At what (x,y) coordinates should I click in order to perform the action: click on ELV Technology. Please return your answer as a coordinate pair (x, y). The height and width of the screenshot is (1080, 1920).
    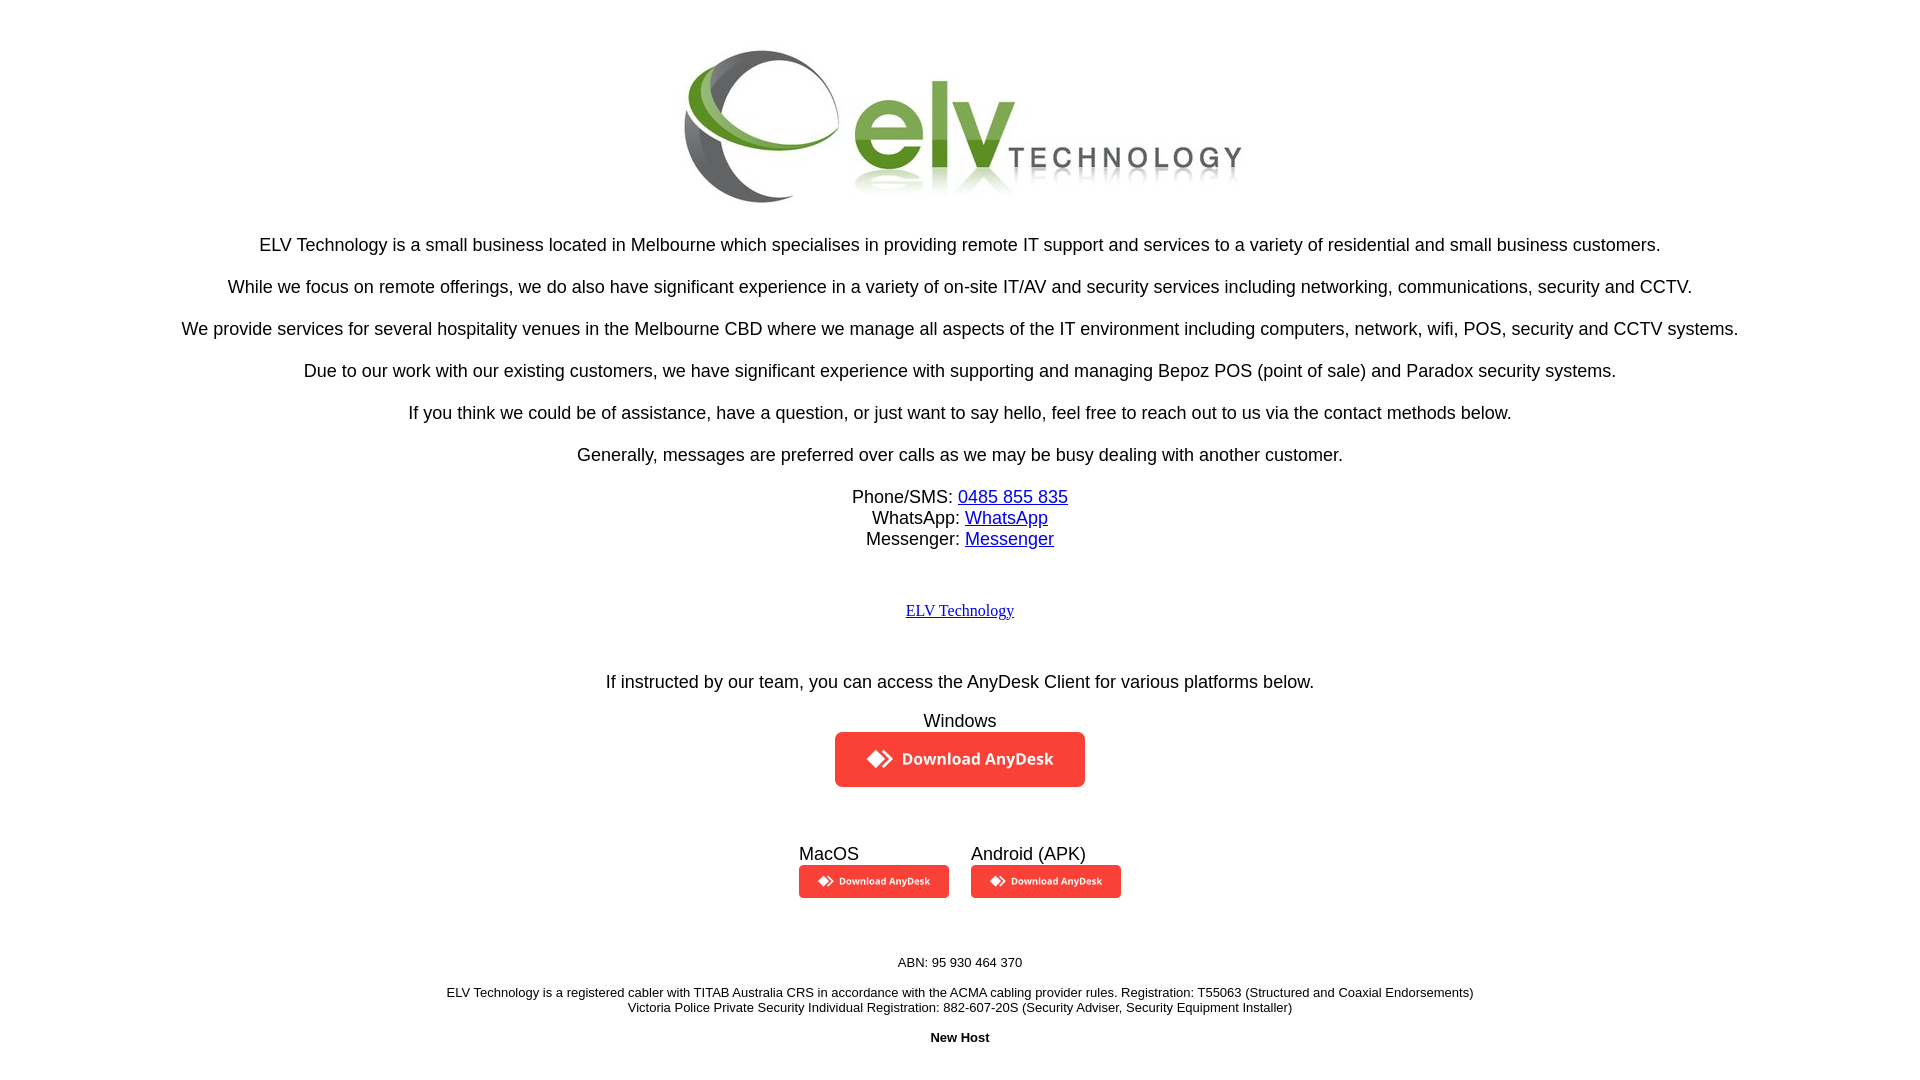
    Looking at the image, I should click on (960, 610).